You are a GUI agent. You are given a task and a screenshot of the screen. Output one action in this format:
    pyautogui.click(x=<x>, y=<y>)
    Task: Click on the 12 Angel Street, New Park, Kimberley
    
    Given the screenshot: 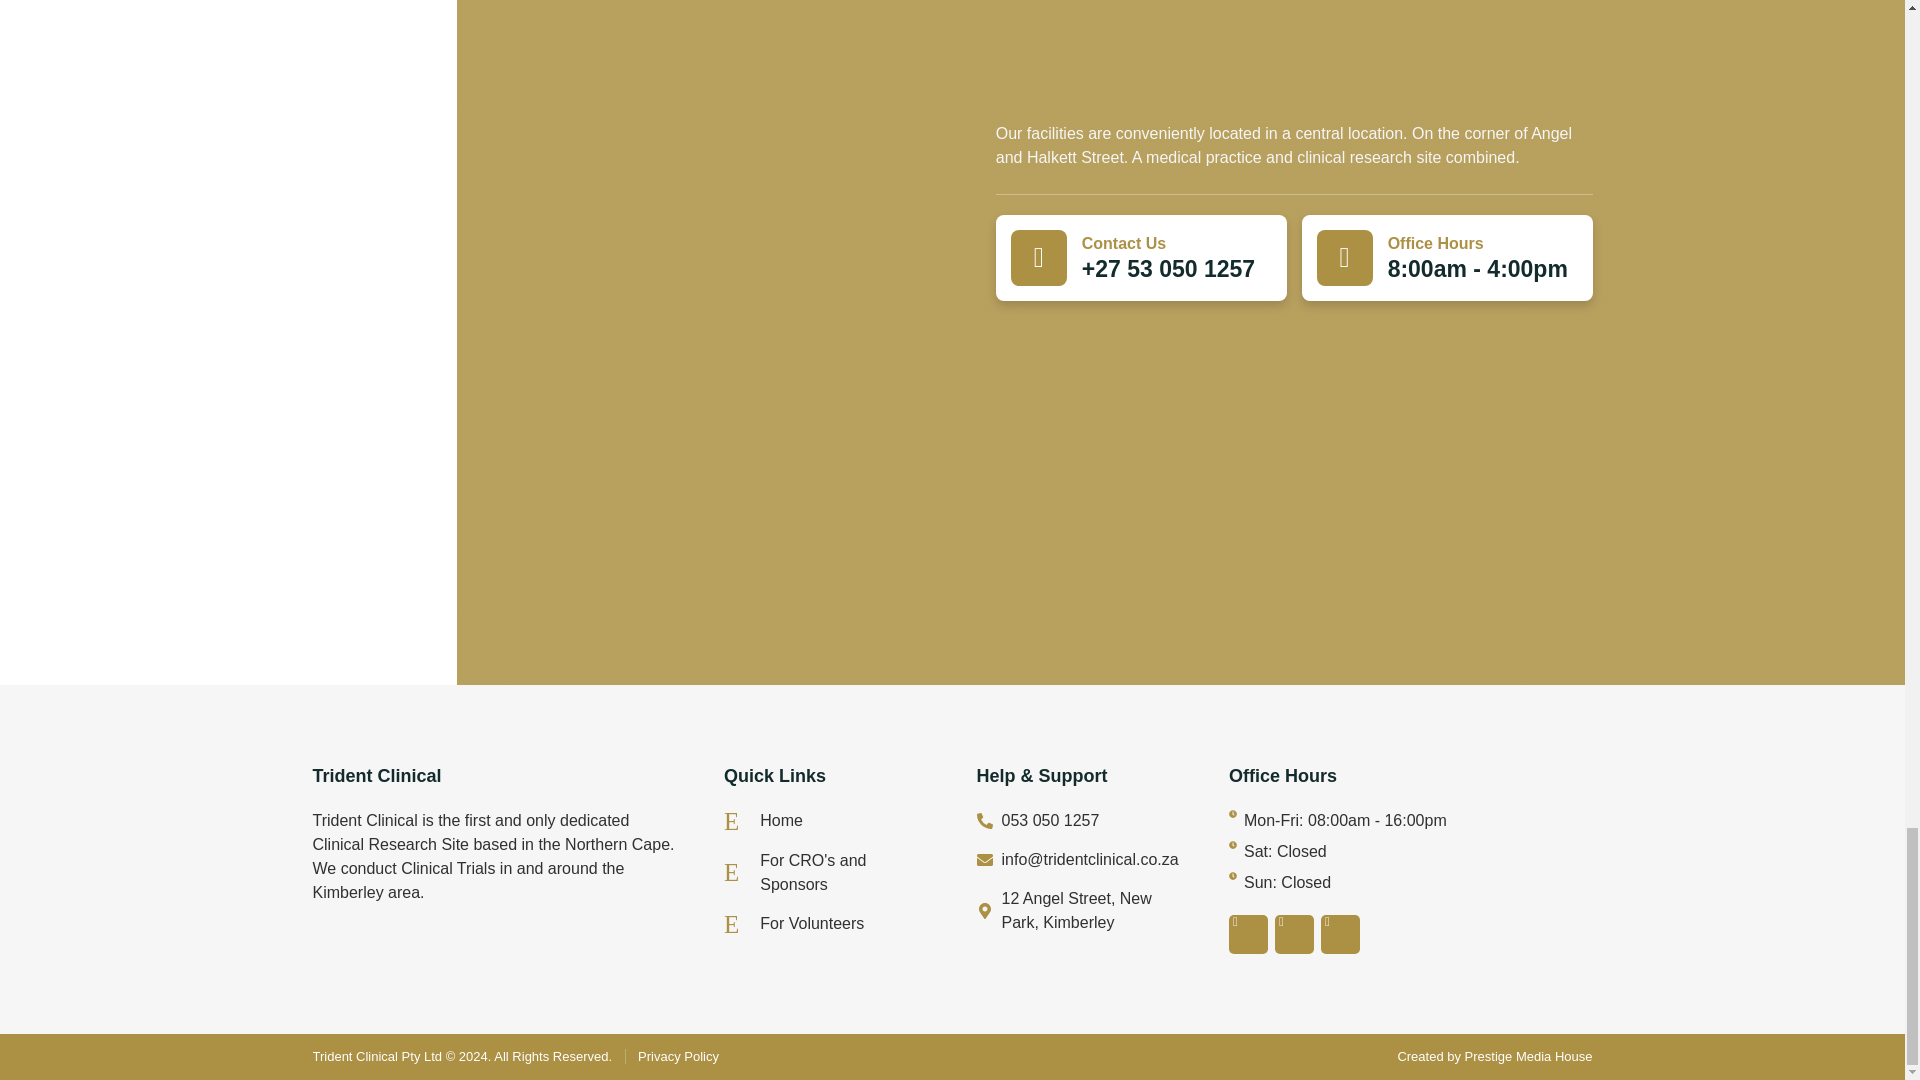 What is the action you would take?
    pyautogui.click(x=1078, y=910)
    